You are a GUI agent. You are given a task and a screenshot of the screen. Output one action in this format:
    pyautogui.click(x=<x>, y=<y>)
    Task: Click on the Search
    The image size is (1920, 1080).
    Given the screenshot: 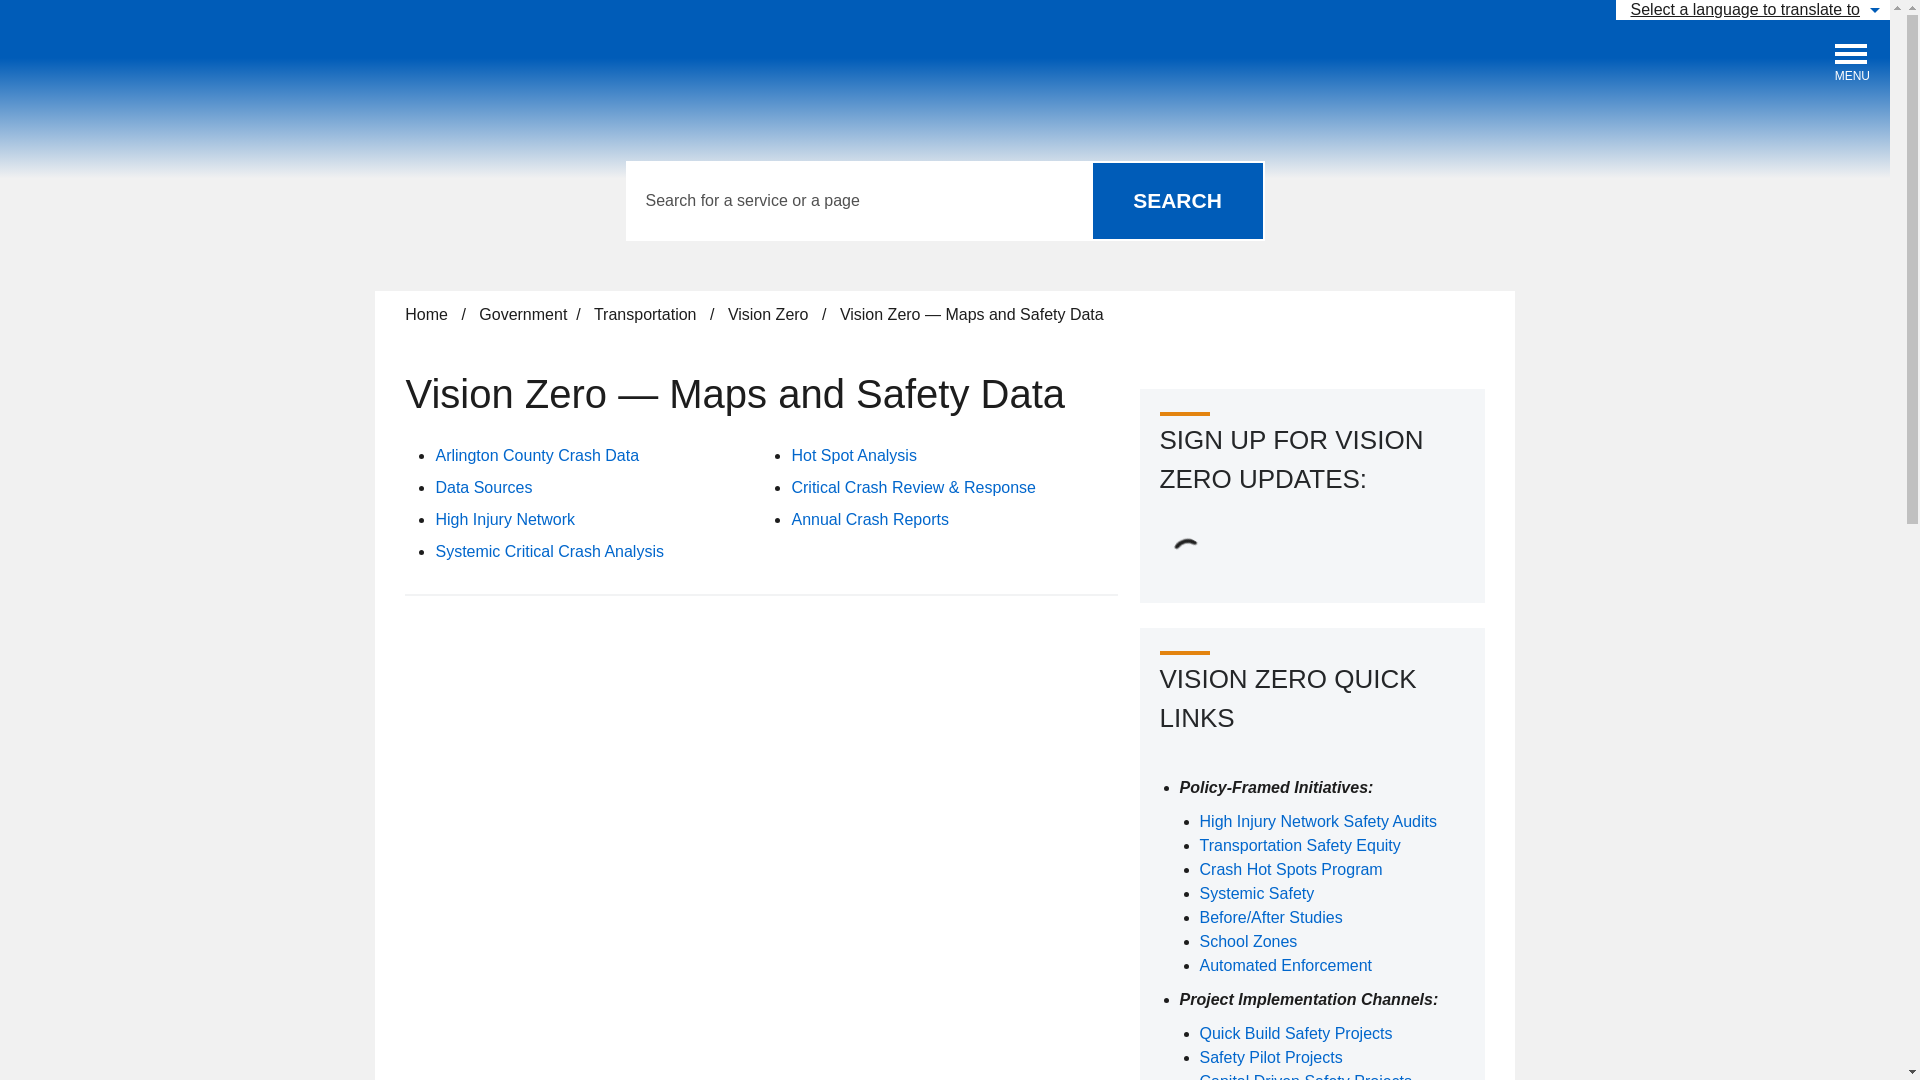 What is the action you would take?
    pyautogui.click(x=504, y=519)
    